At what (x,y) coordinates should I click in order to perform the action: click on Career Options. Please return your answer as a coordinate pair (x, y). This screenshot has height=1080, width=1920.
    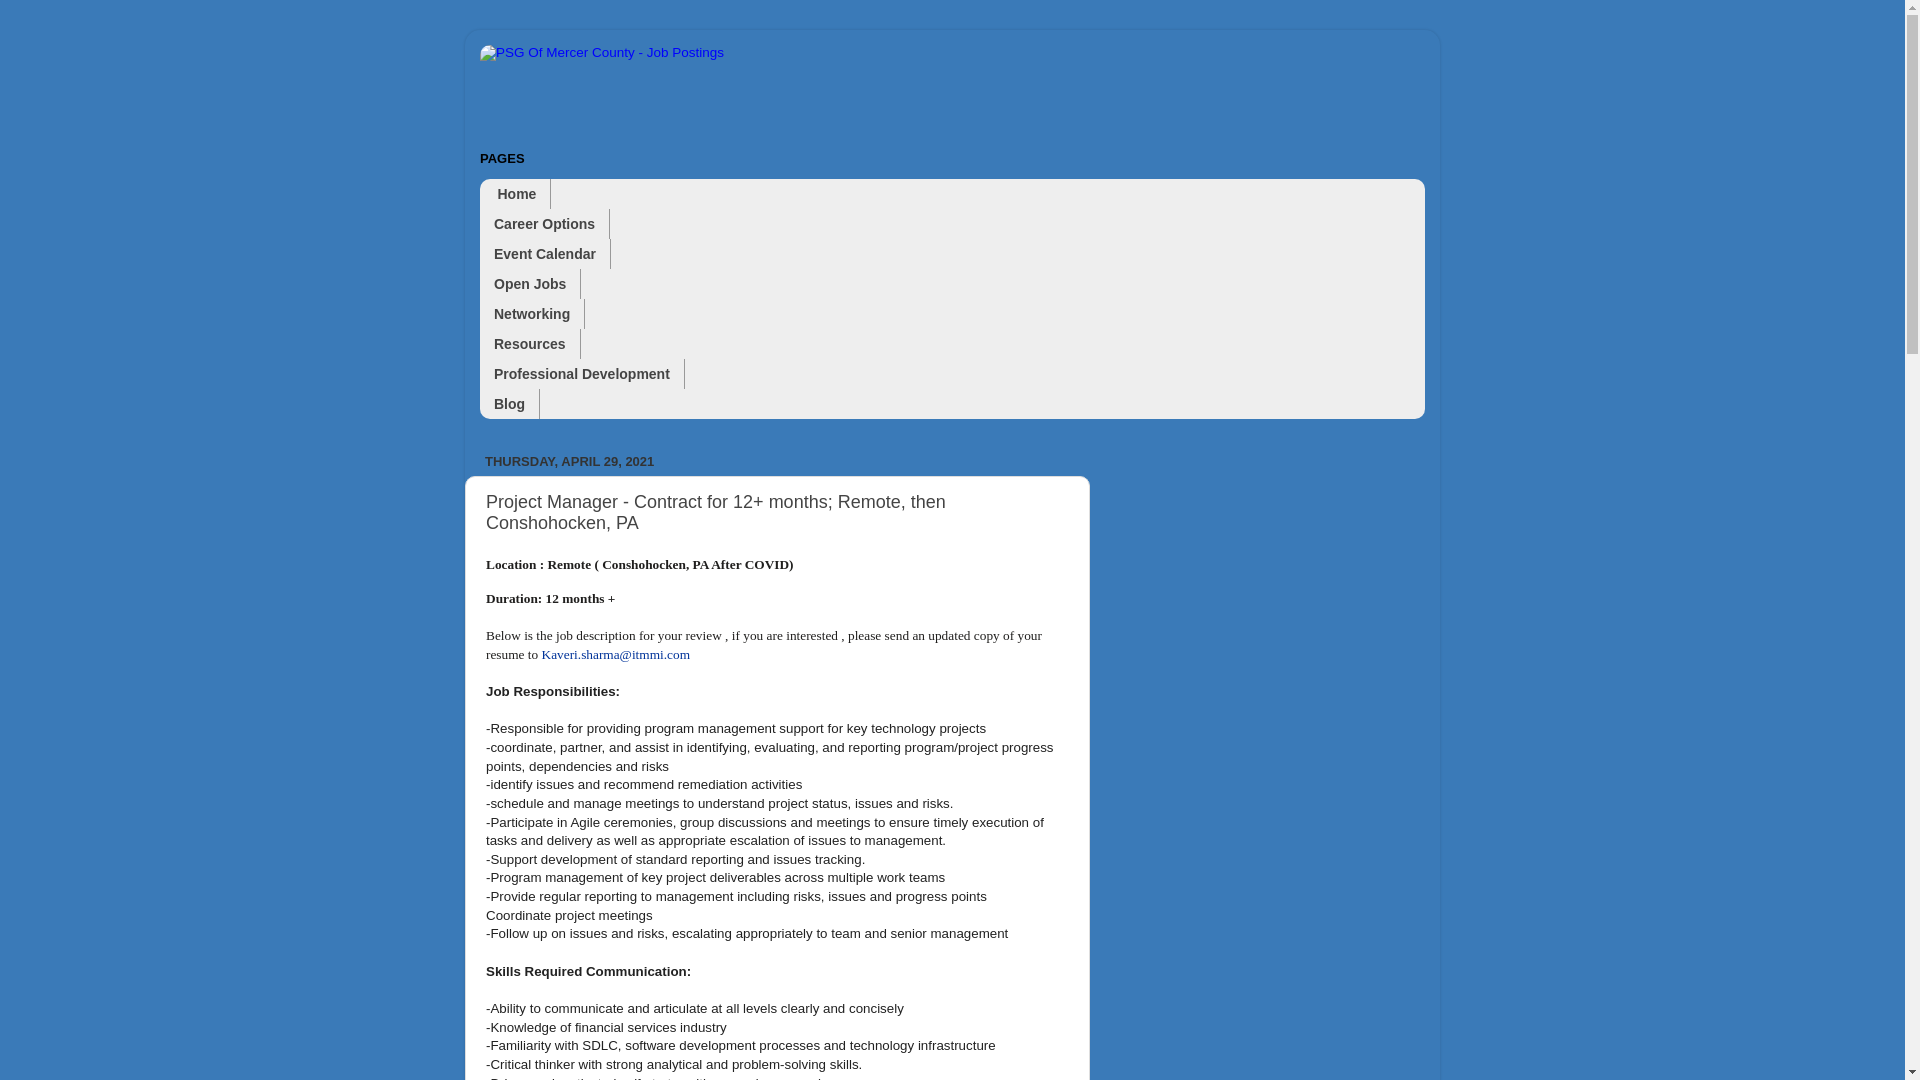
    Looking at the image, I should click on (545, 224).